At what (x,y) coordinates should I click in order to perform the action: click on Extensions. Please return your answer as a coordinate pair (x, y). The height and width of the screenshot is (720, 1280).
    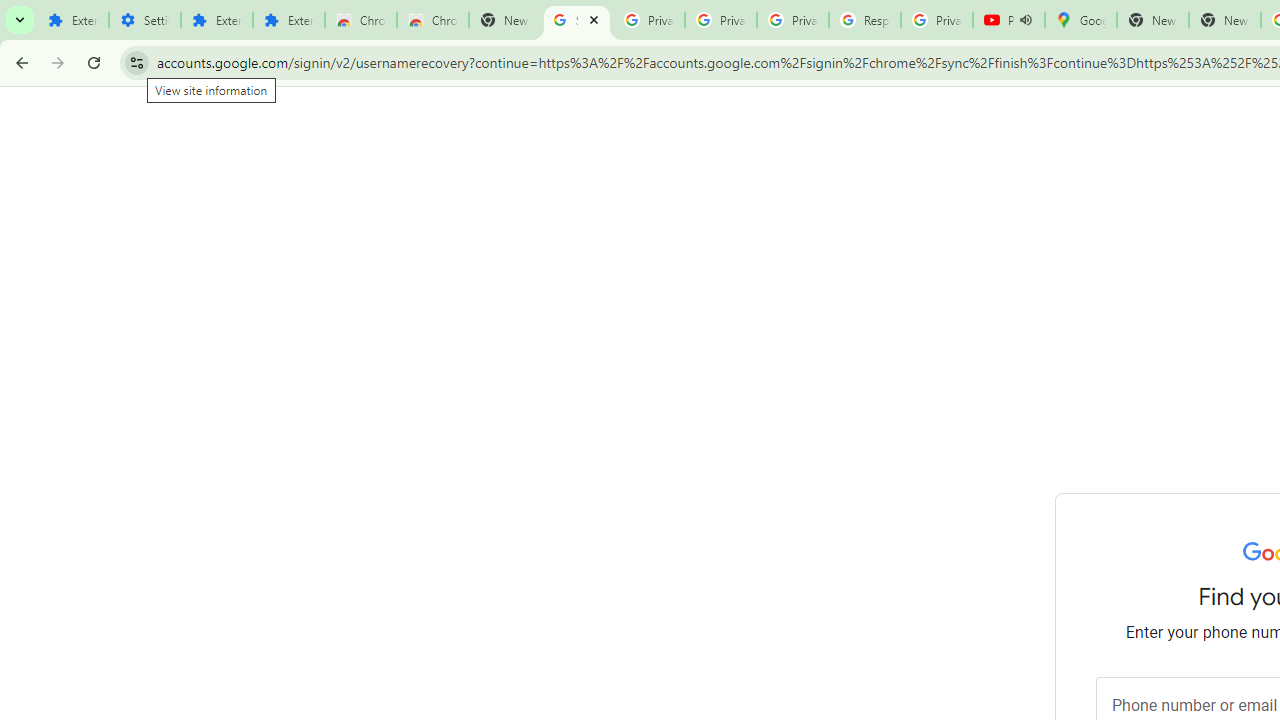
    Looking at the image, I should click on (289, 20).